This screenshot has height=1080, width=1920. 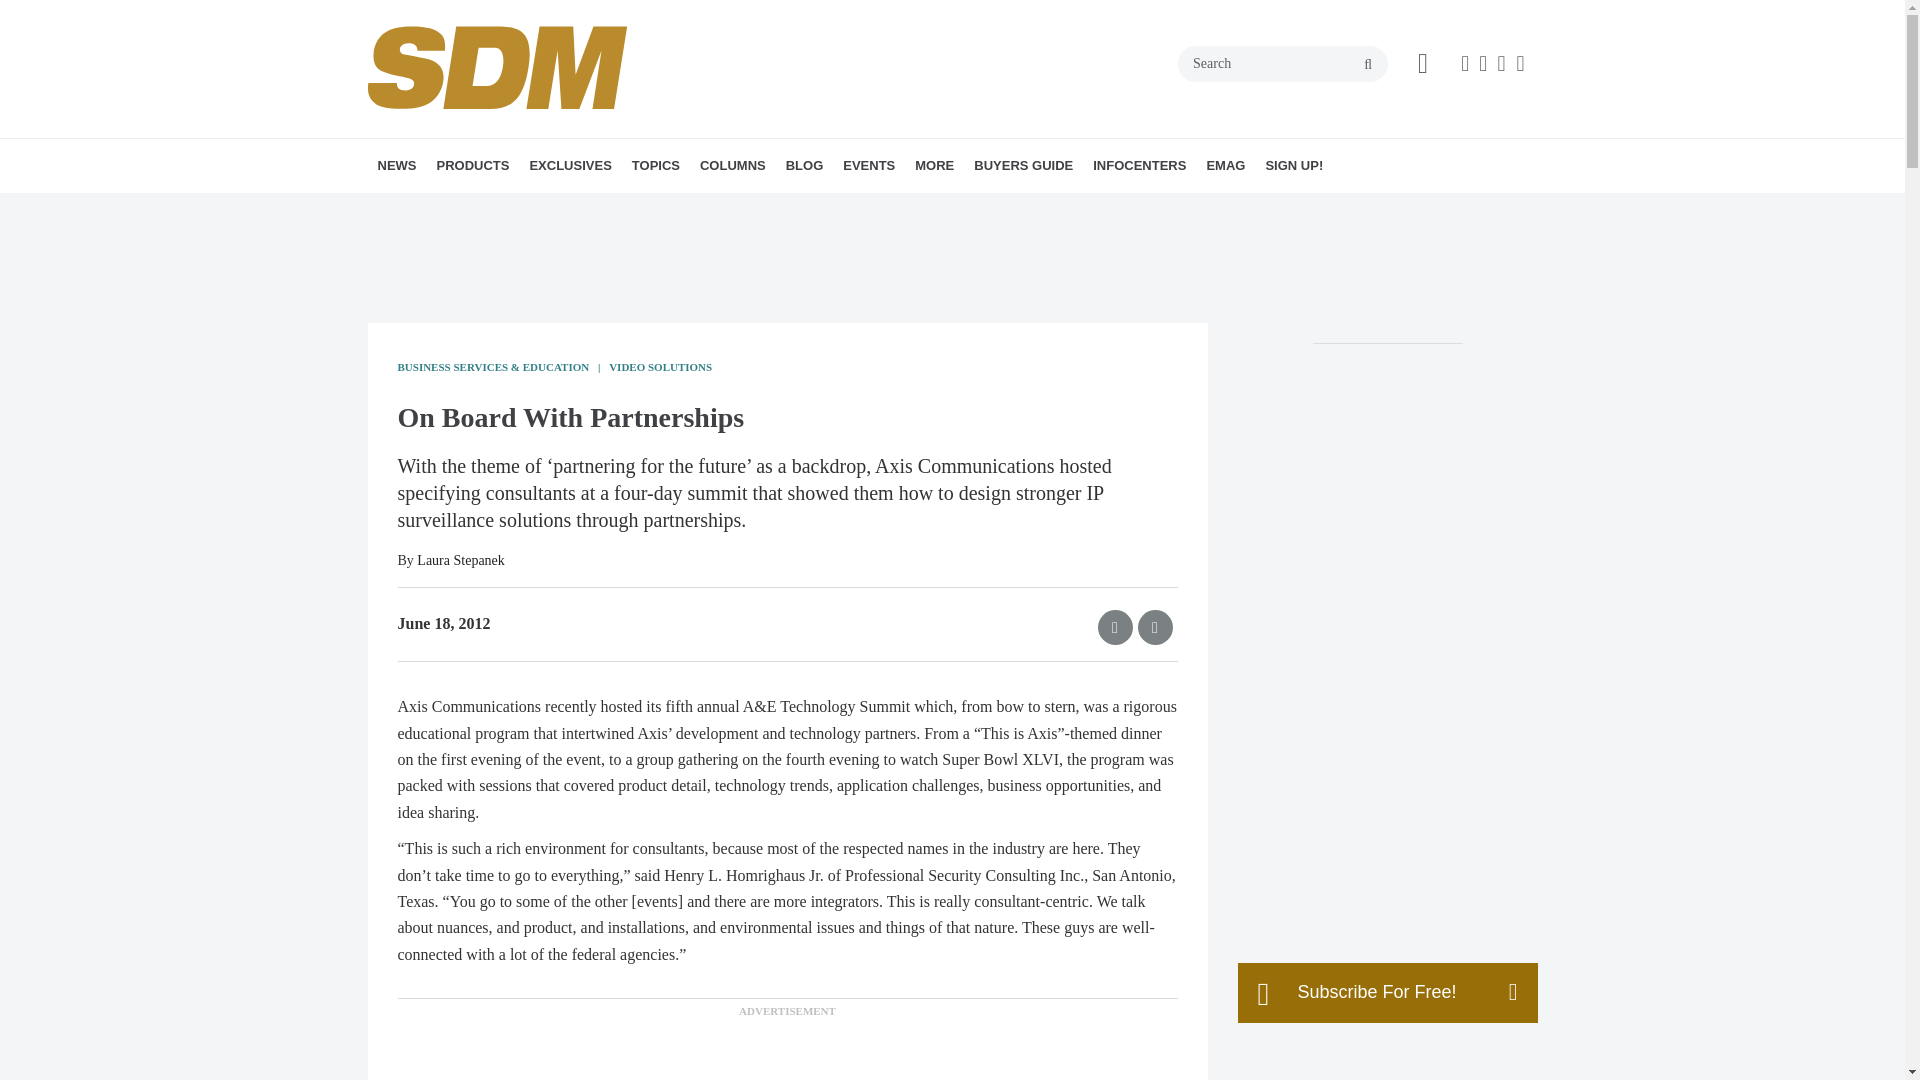 What do you see at coordinates (656, 166) in the screenshot?
I see `TOPICS` at bounding box center [656, 166].